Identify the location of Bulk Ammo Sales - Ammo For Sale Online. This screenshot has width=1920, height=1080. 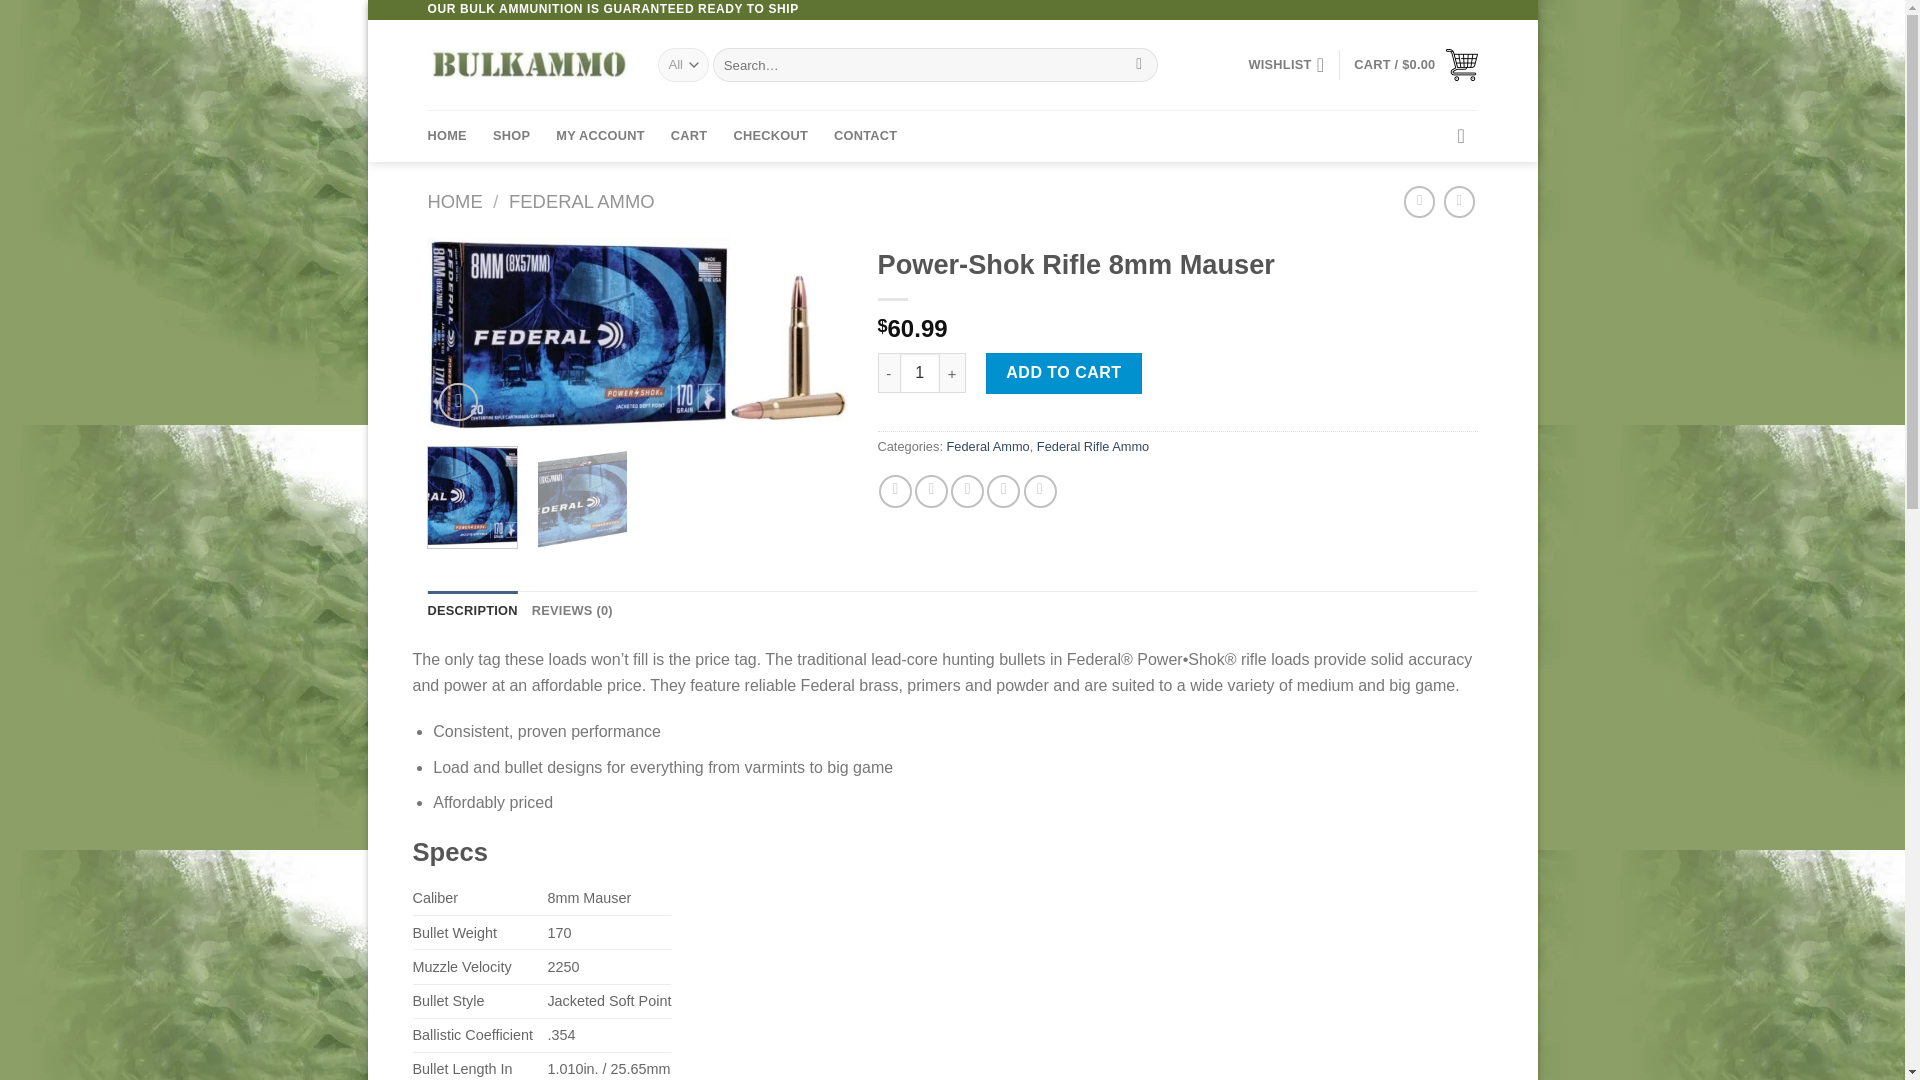
(528, 65).